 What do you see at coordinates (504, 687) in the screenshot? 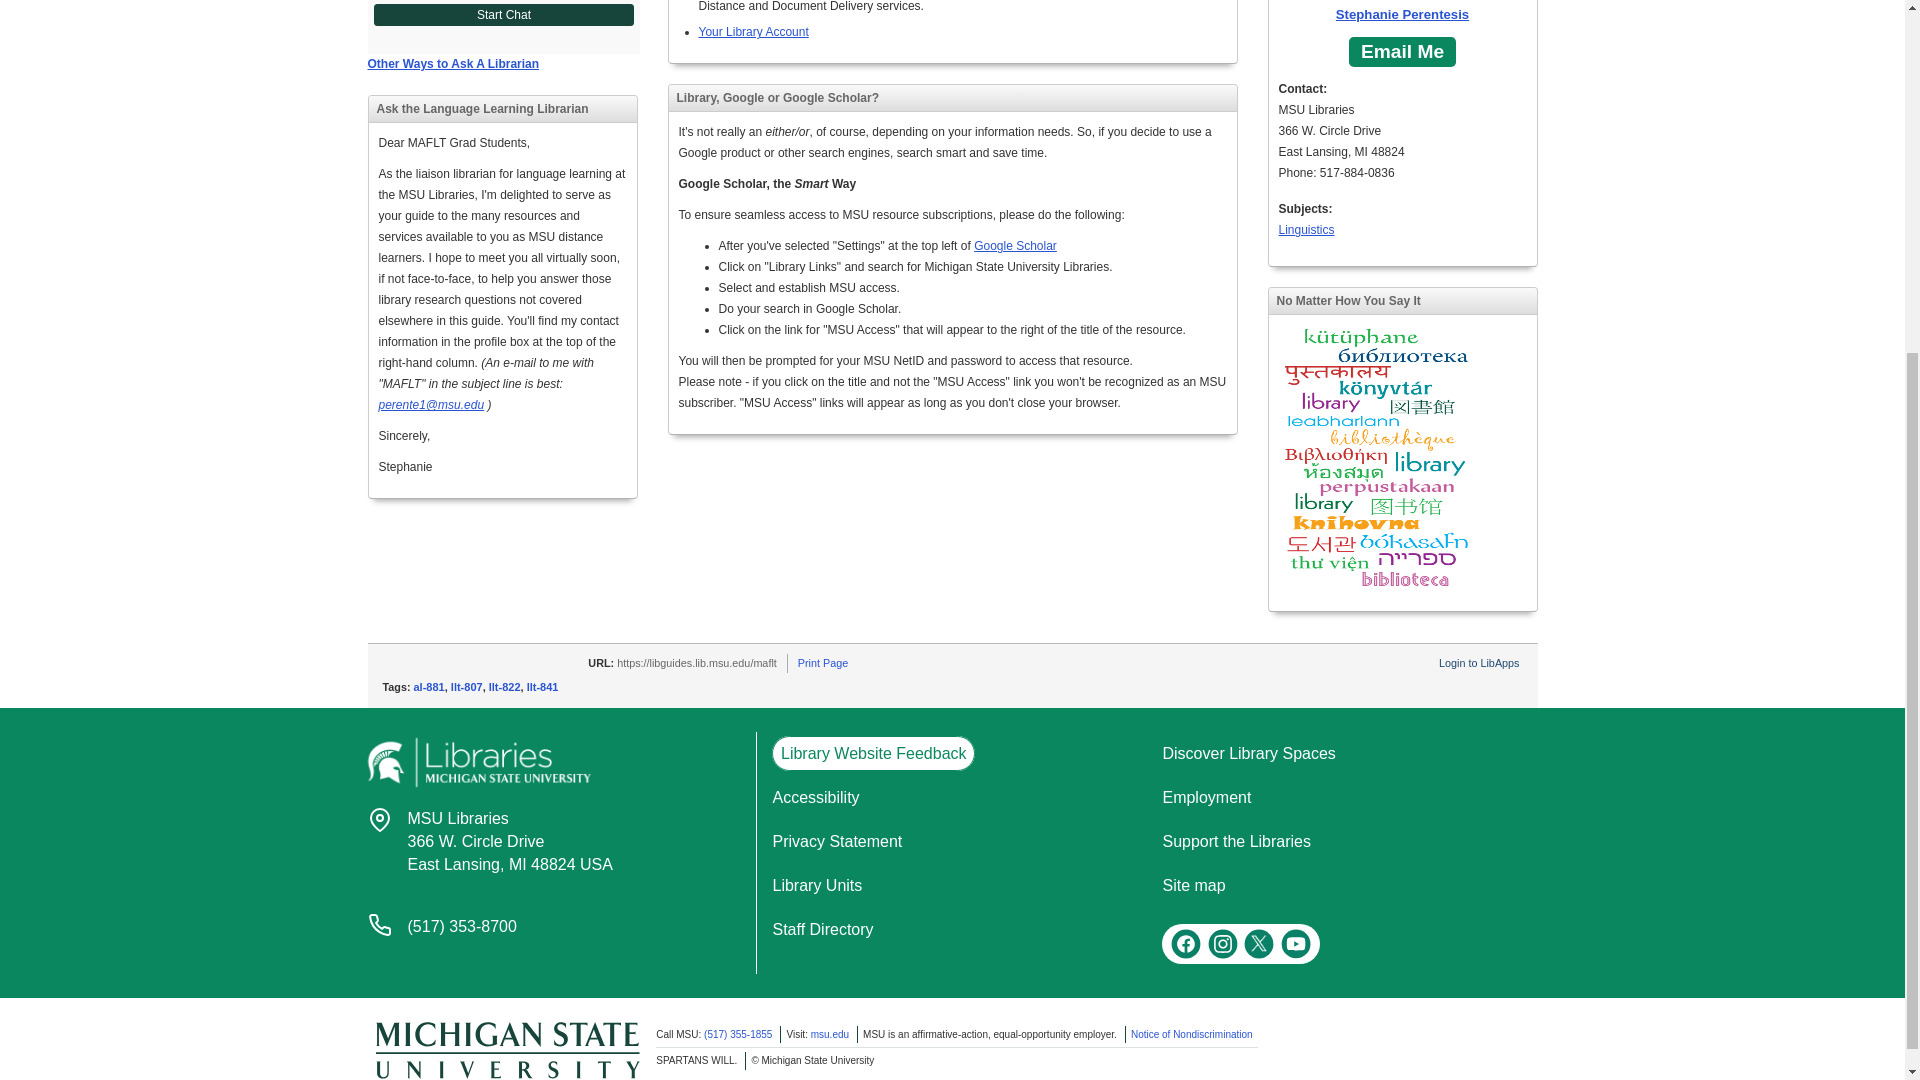
I see `llt-841` at bounding box center [504, 687].